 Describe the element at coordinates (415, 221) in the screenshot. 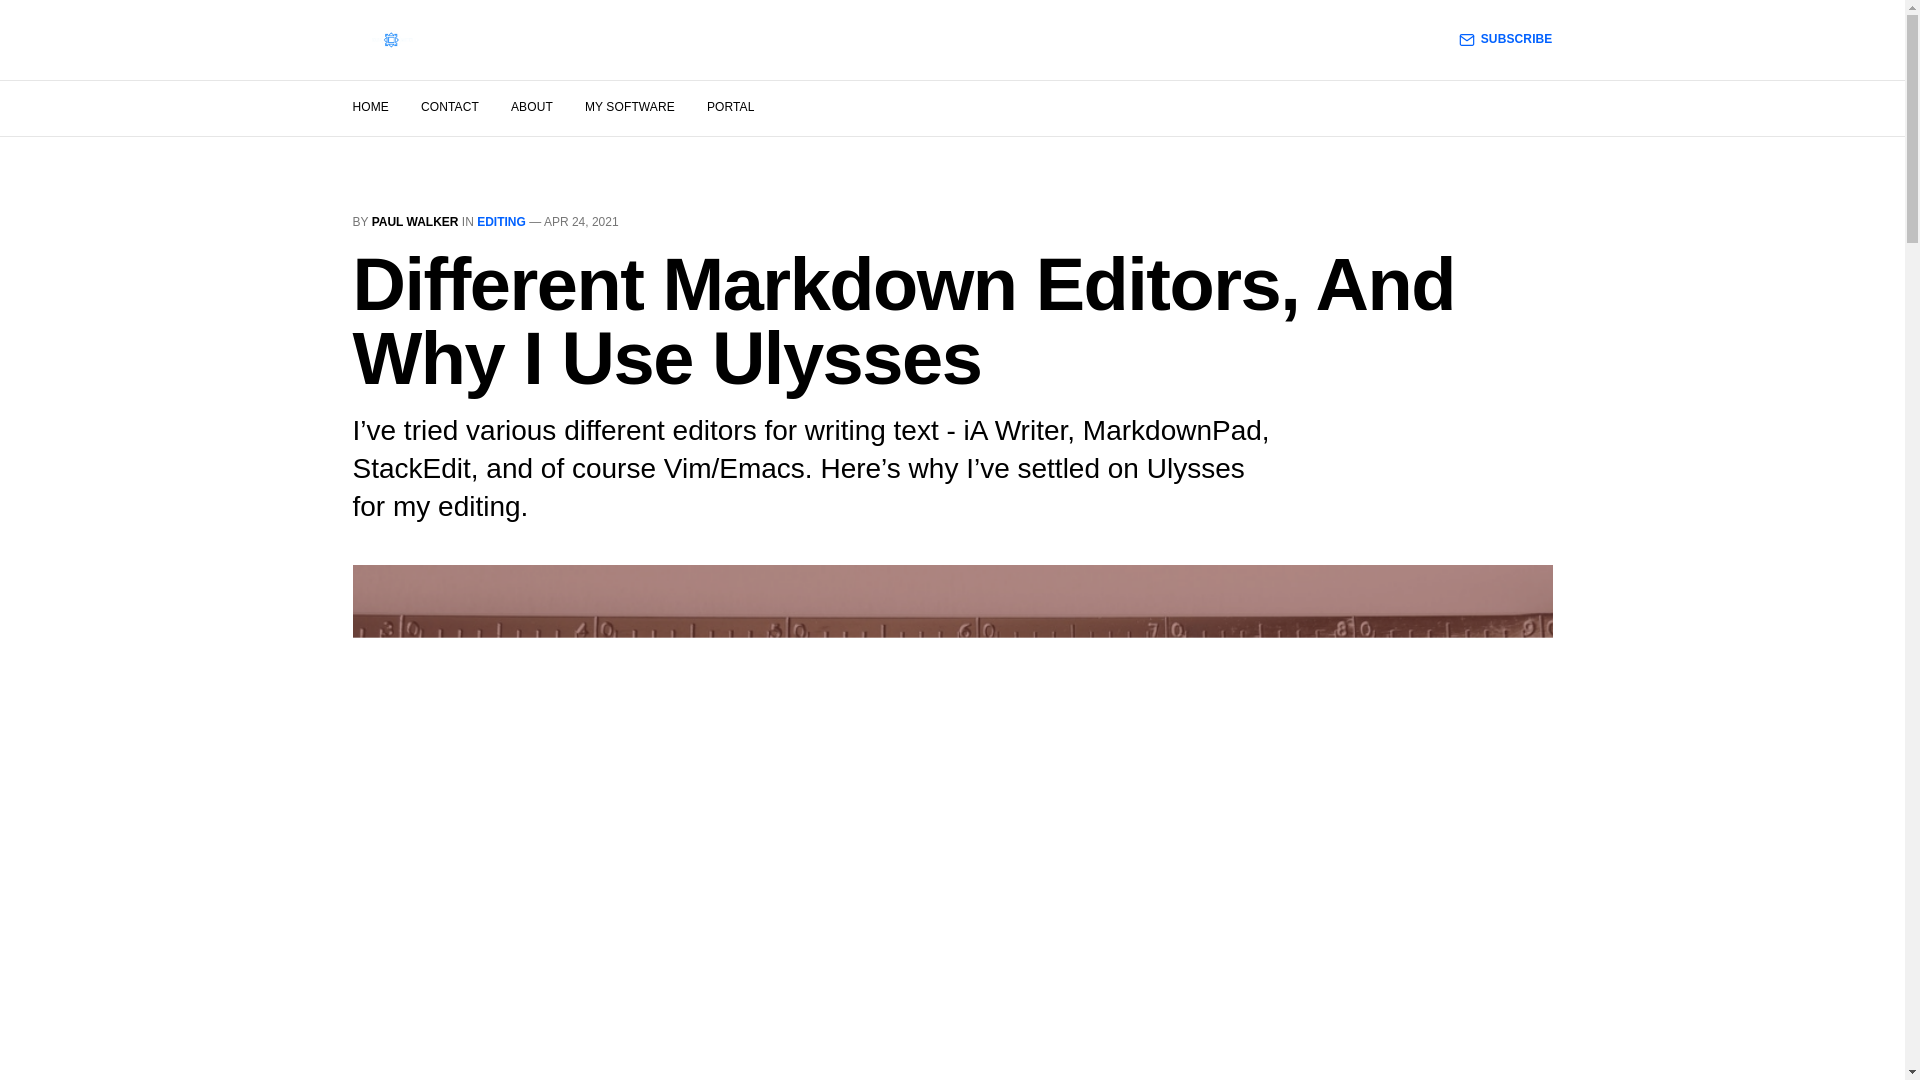

I see `PAUL WALKER` at that location.